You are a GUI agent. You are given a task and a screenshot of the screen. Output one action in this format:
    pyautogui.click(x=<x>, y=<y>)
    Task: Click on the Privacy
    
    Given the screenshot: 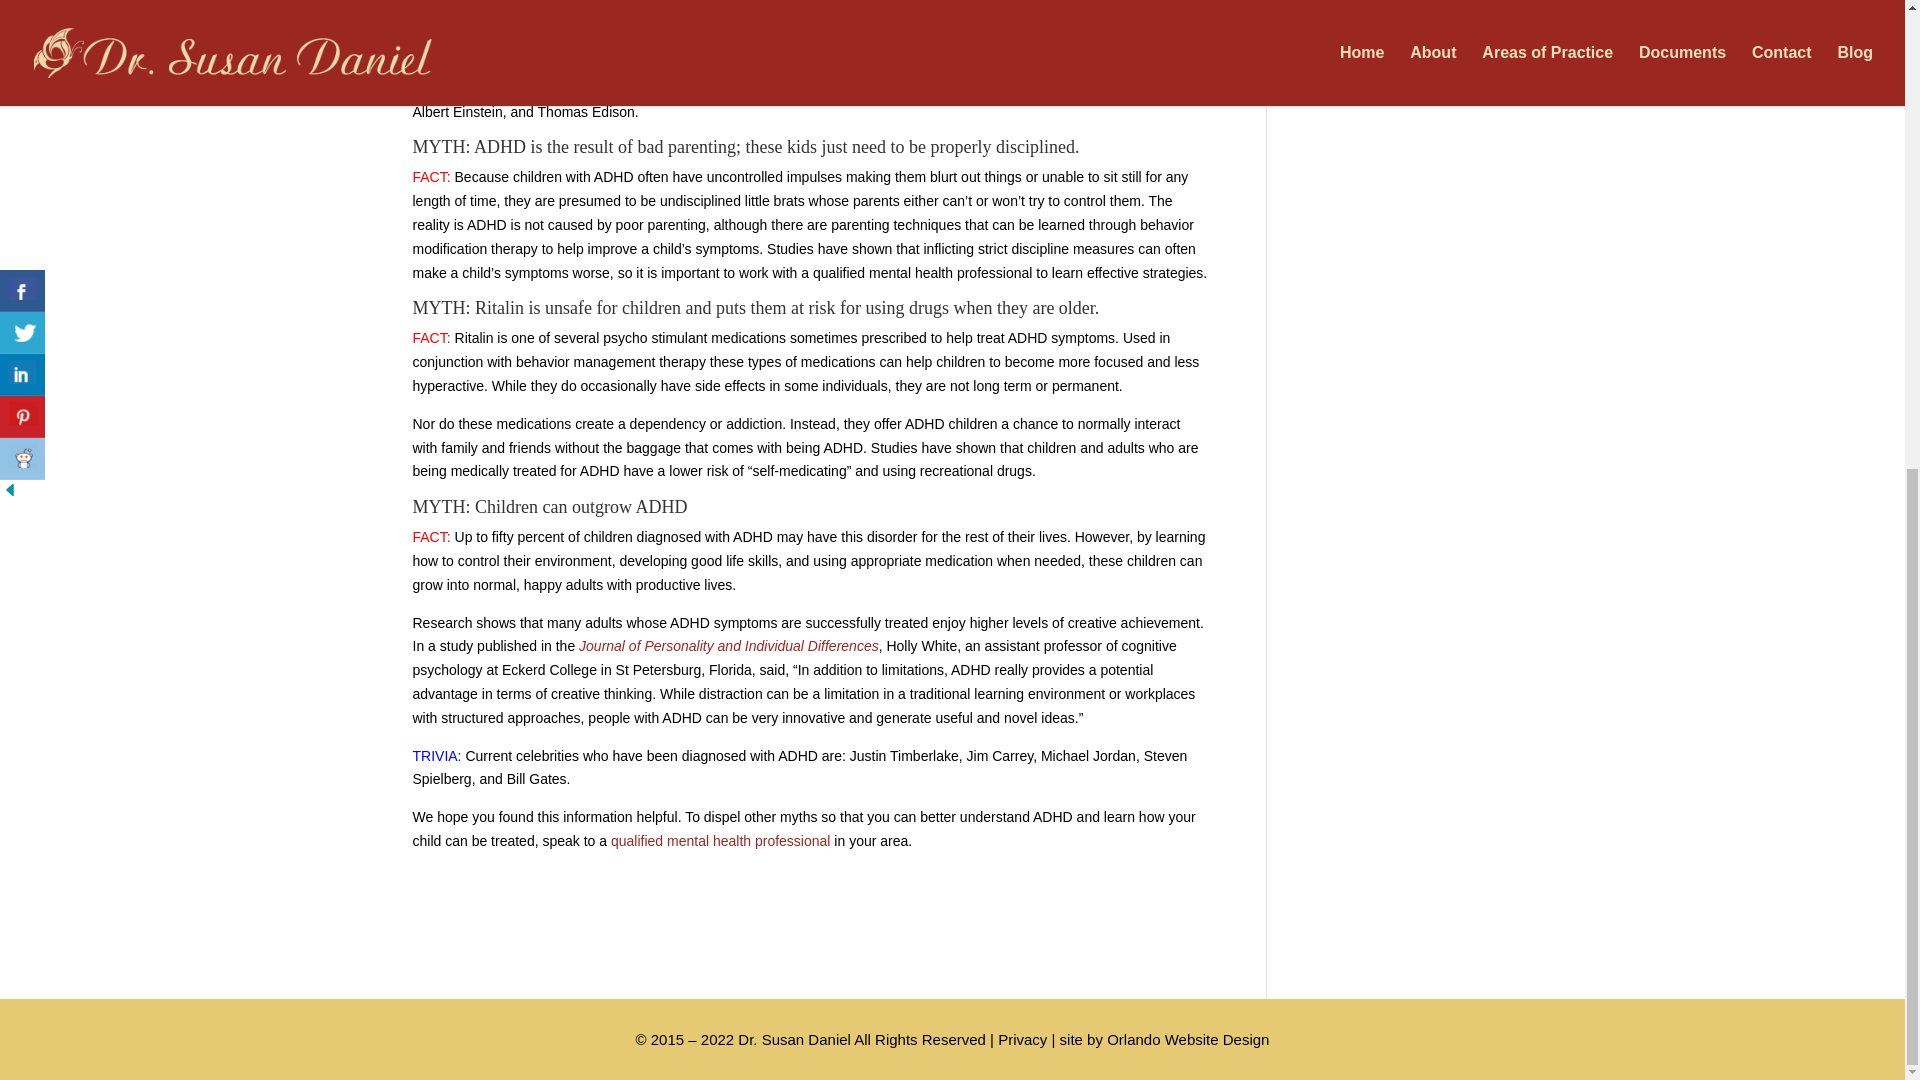 What is the action you would take?
    pyautogui.click(x=1022, y=1039)
    